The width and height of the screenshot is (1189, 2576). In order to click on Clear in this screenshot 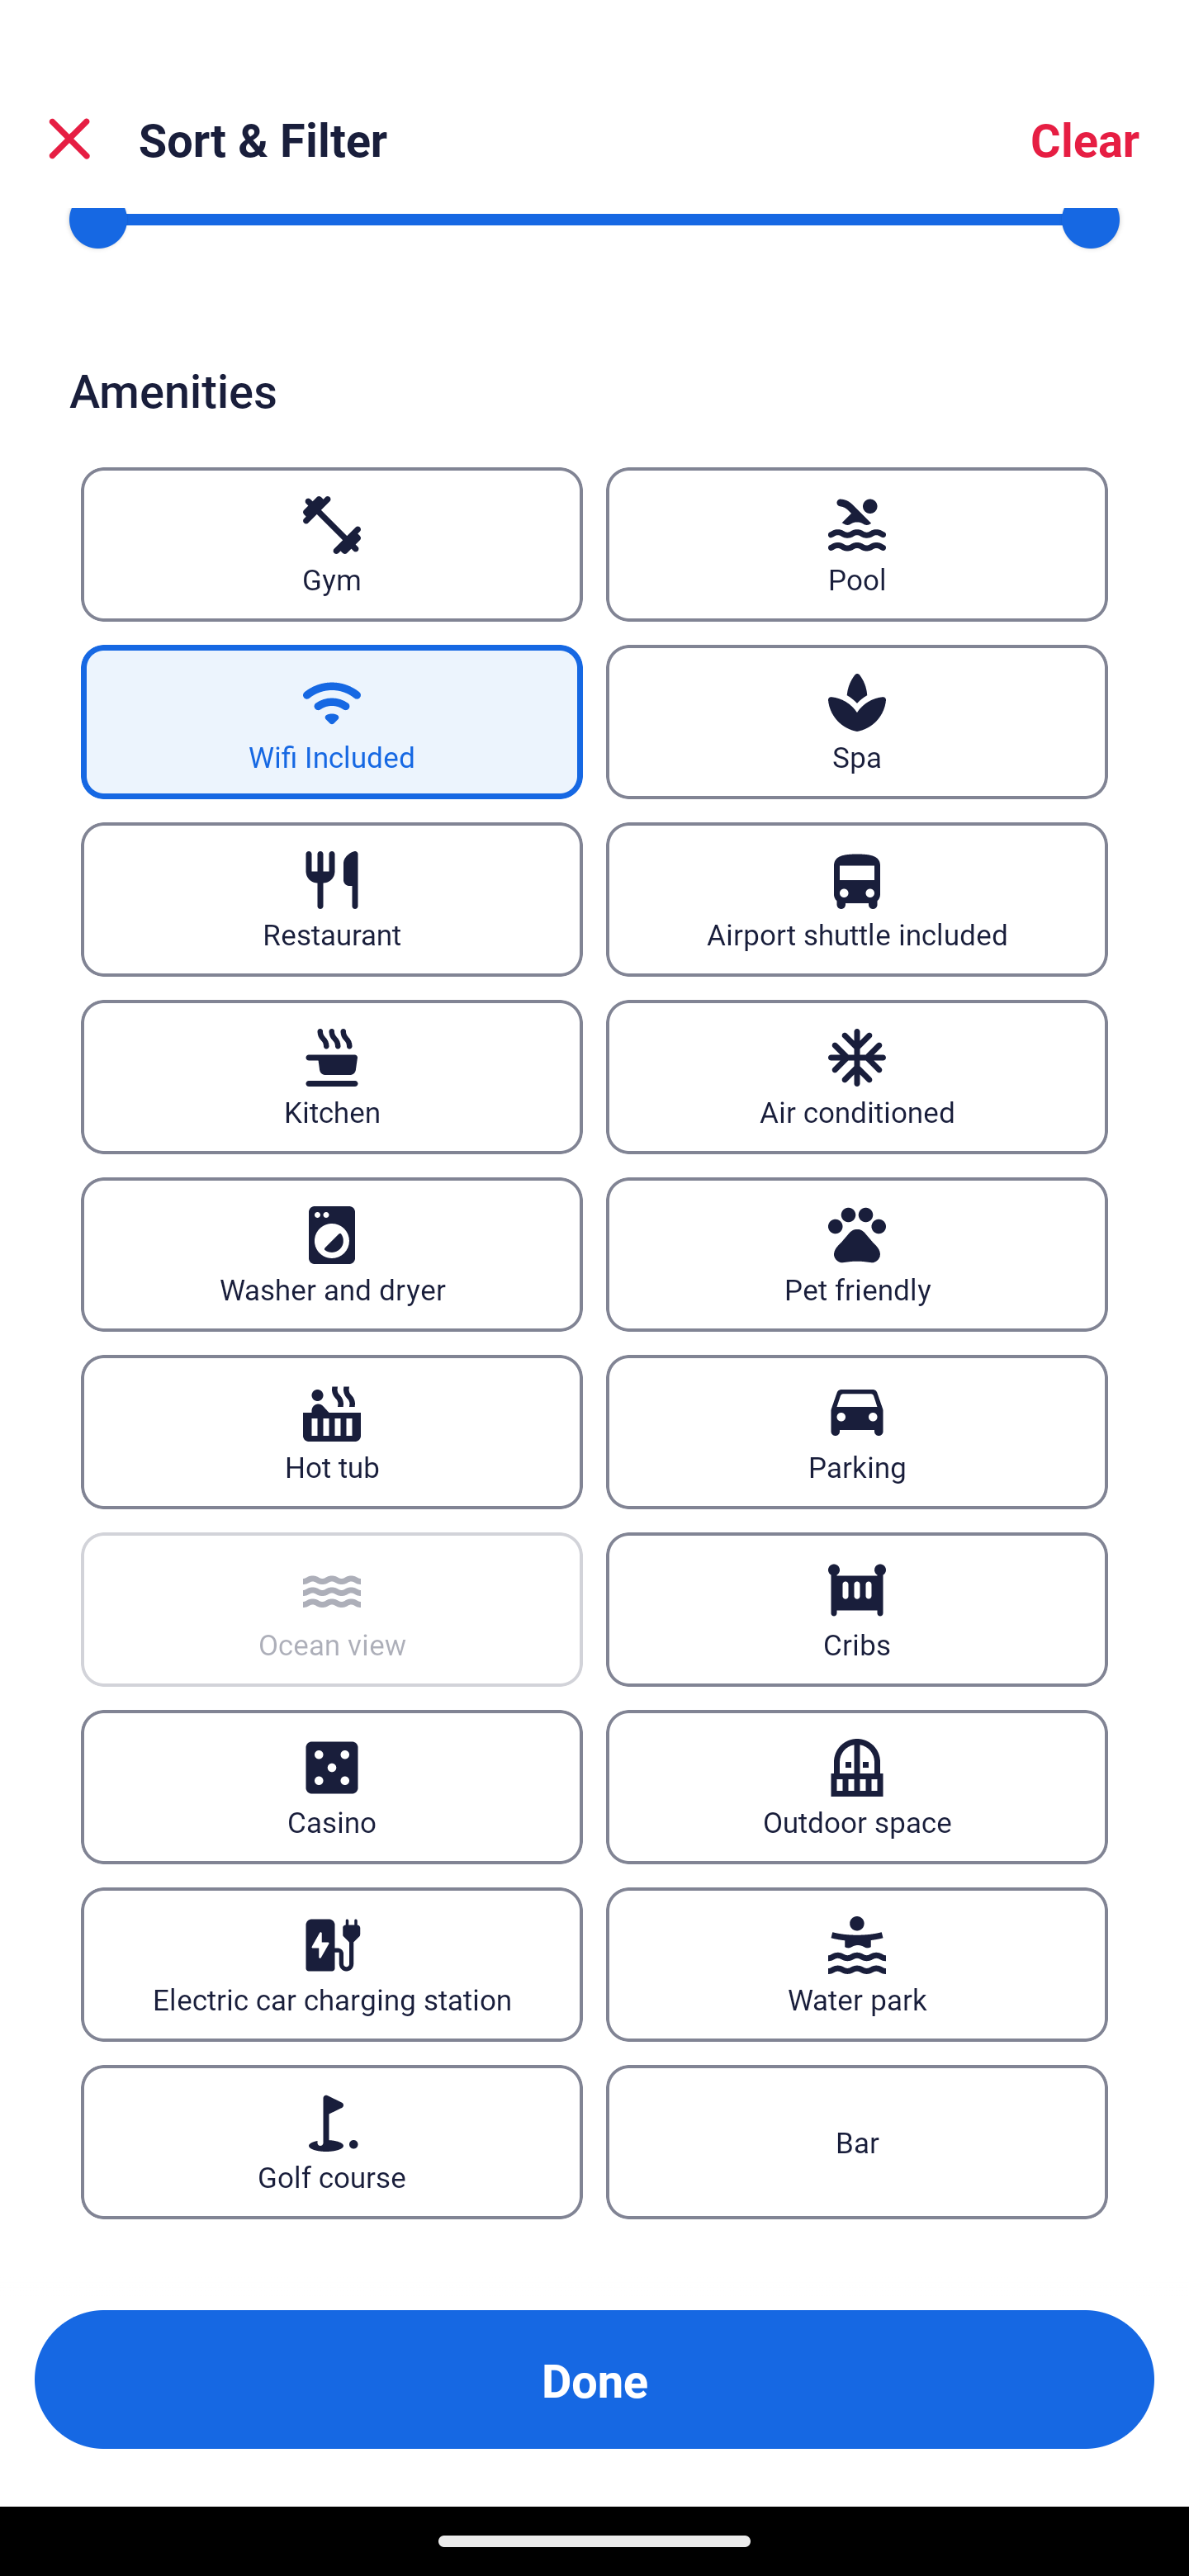, I will do `click(1085, 139)`.